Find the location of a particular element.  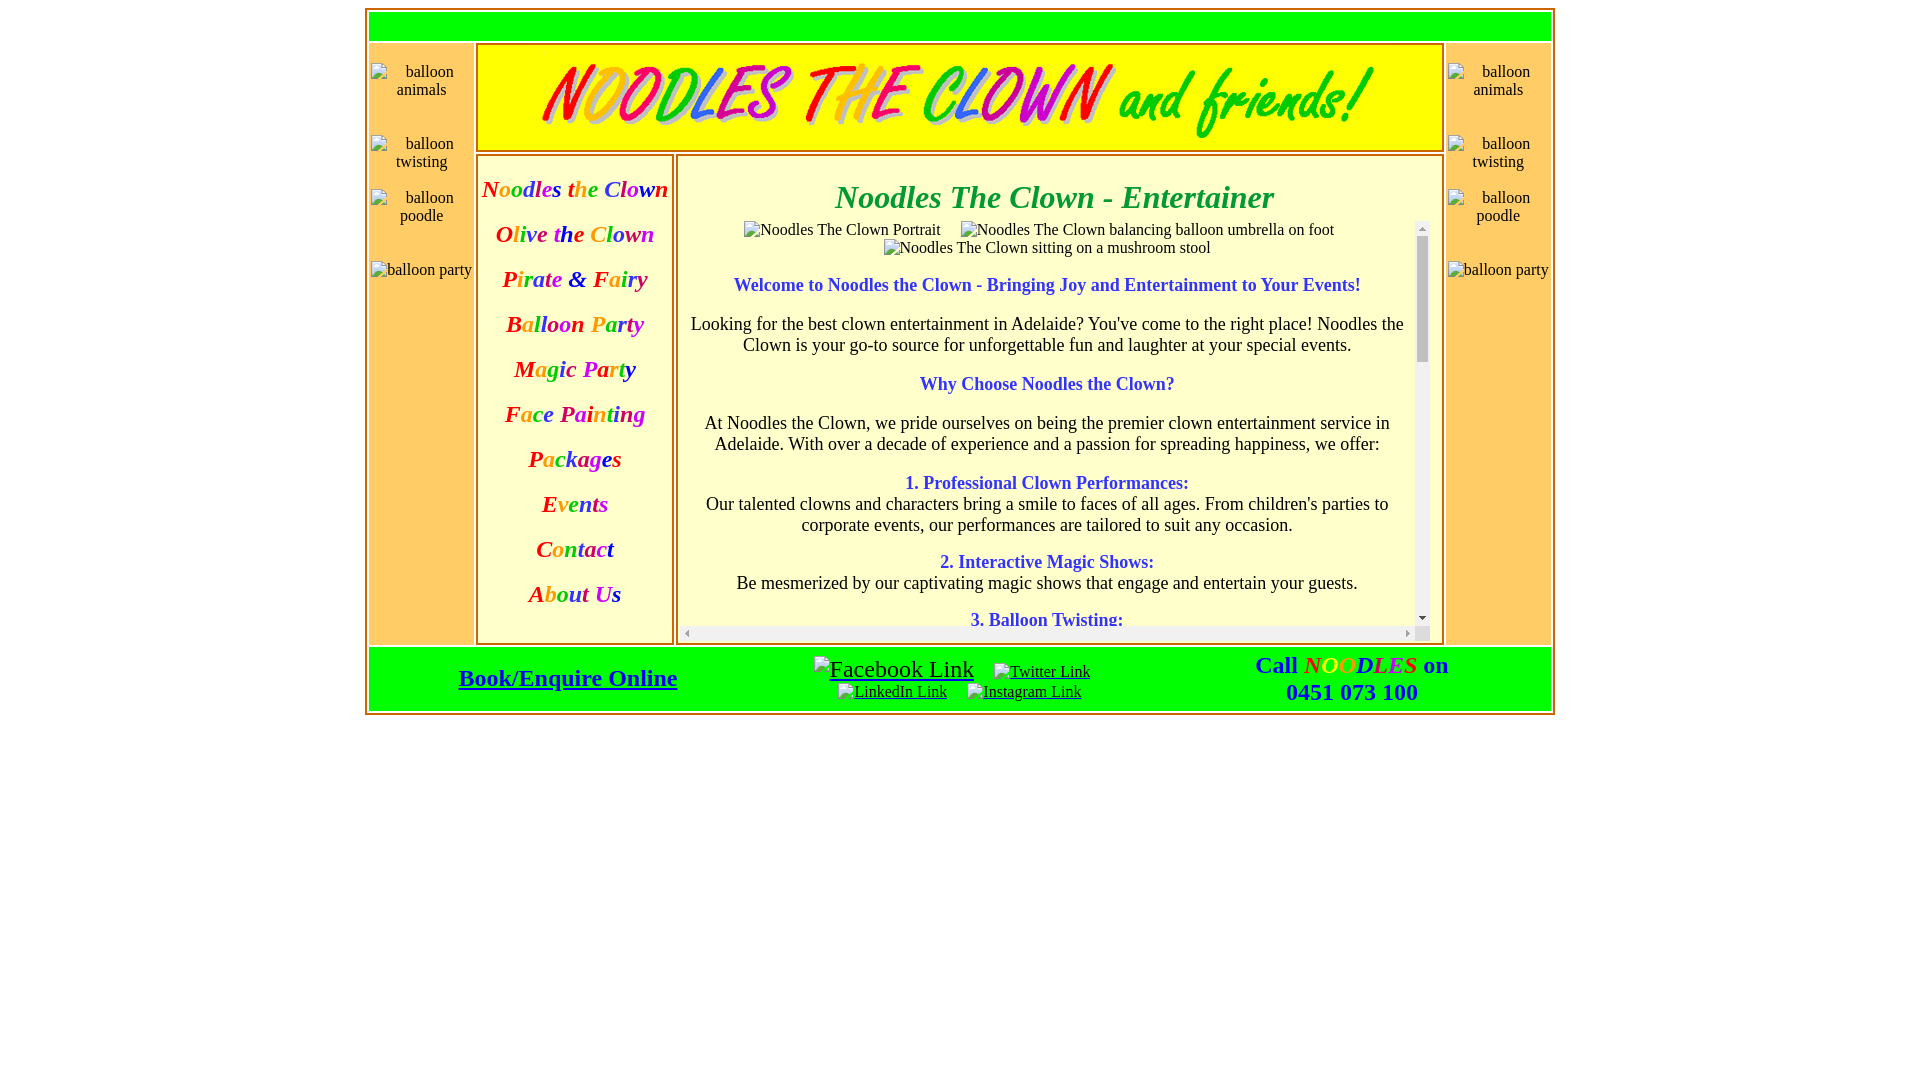

About Us is located at coordinates (576, 596).